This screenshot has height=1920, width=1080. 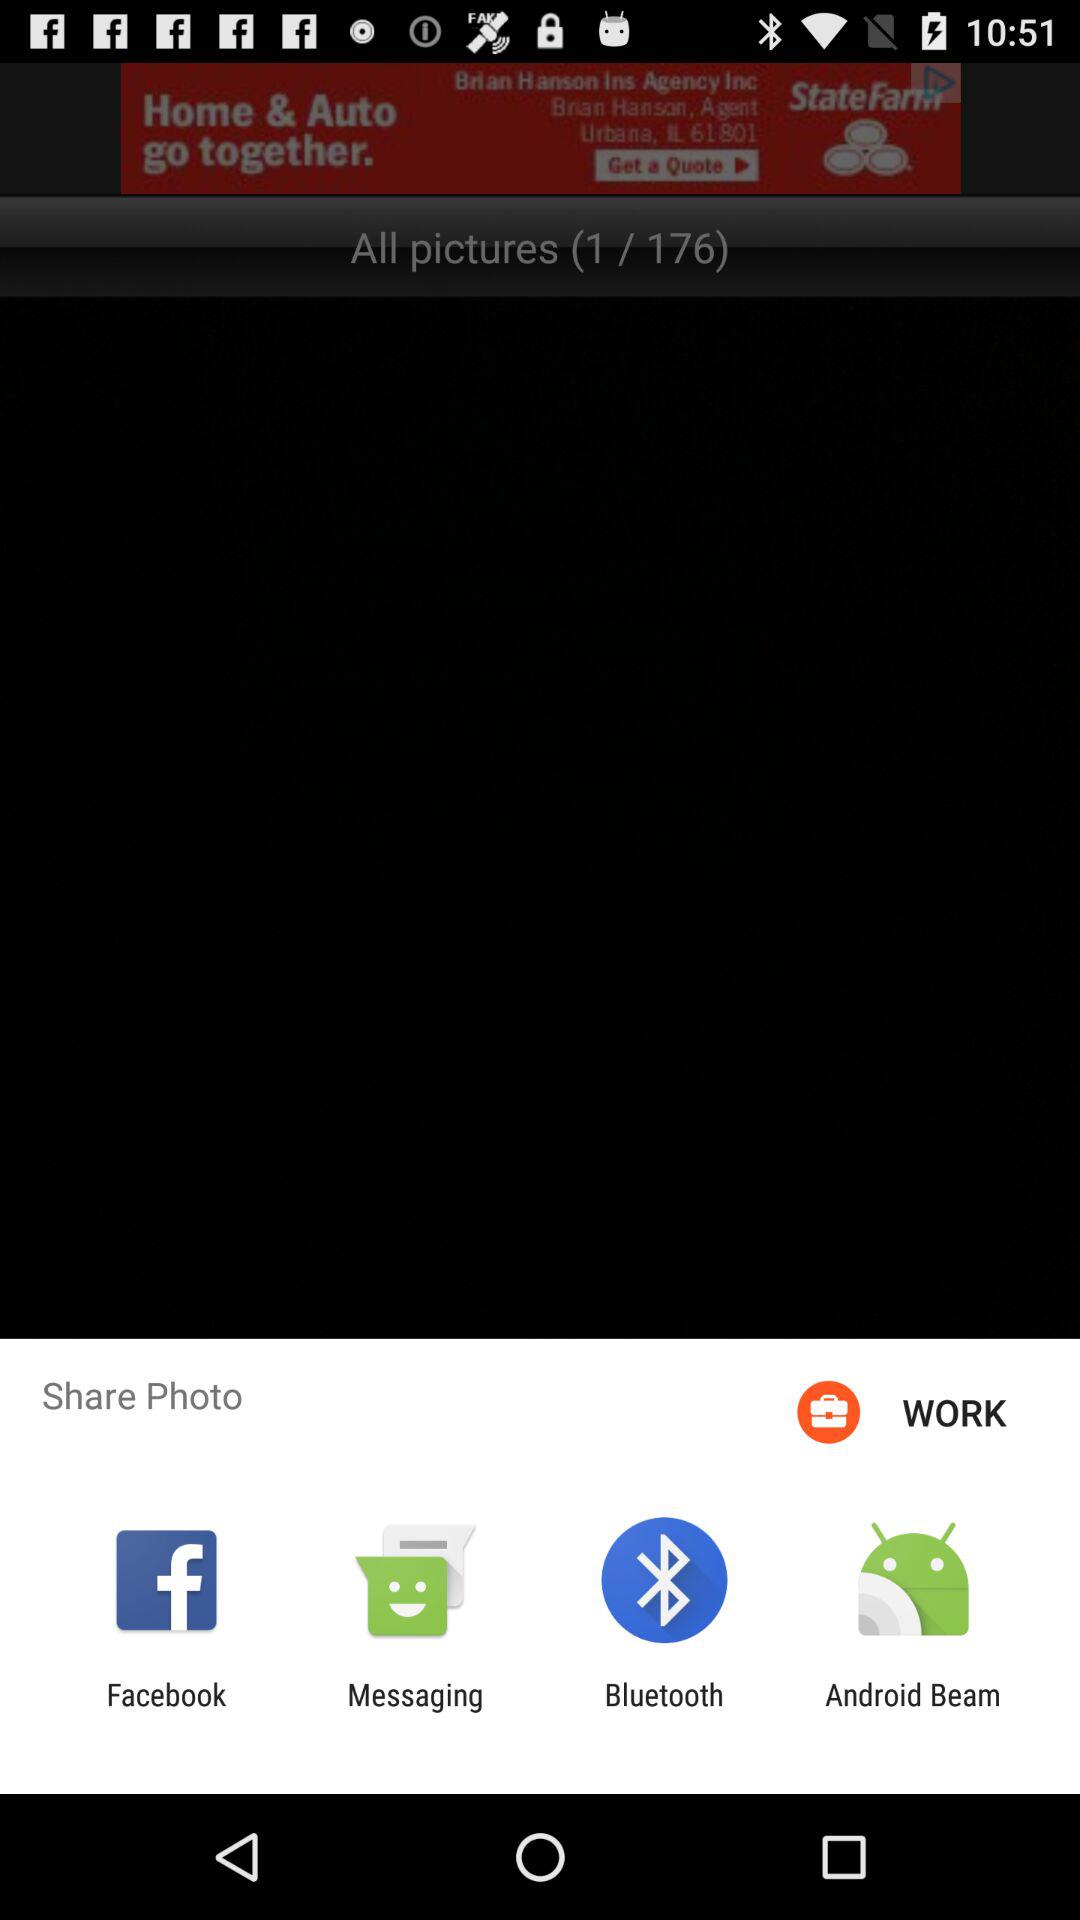 I want to click on click the messaging app, so click(x=415, y=1712).